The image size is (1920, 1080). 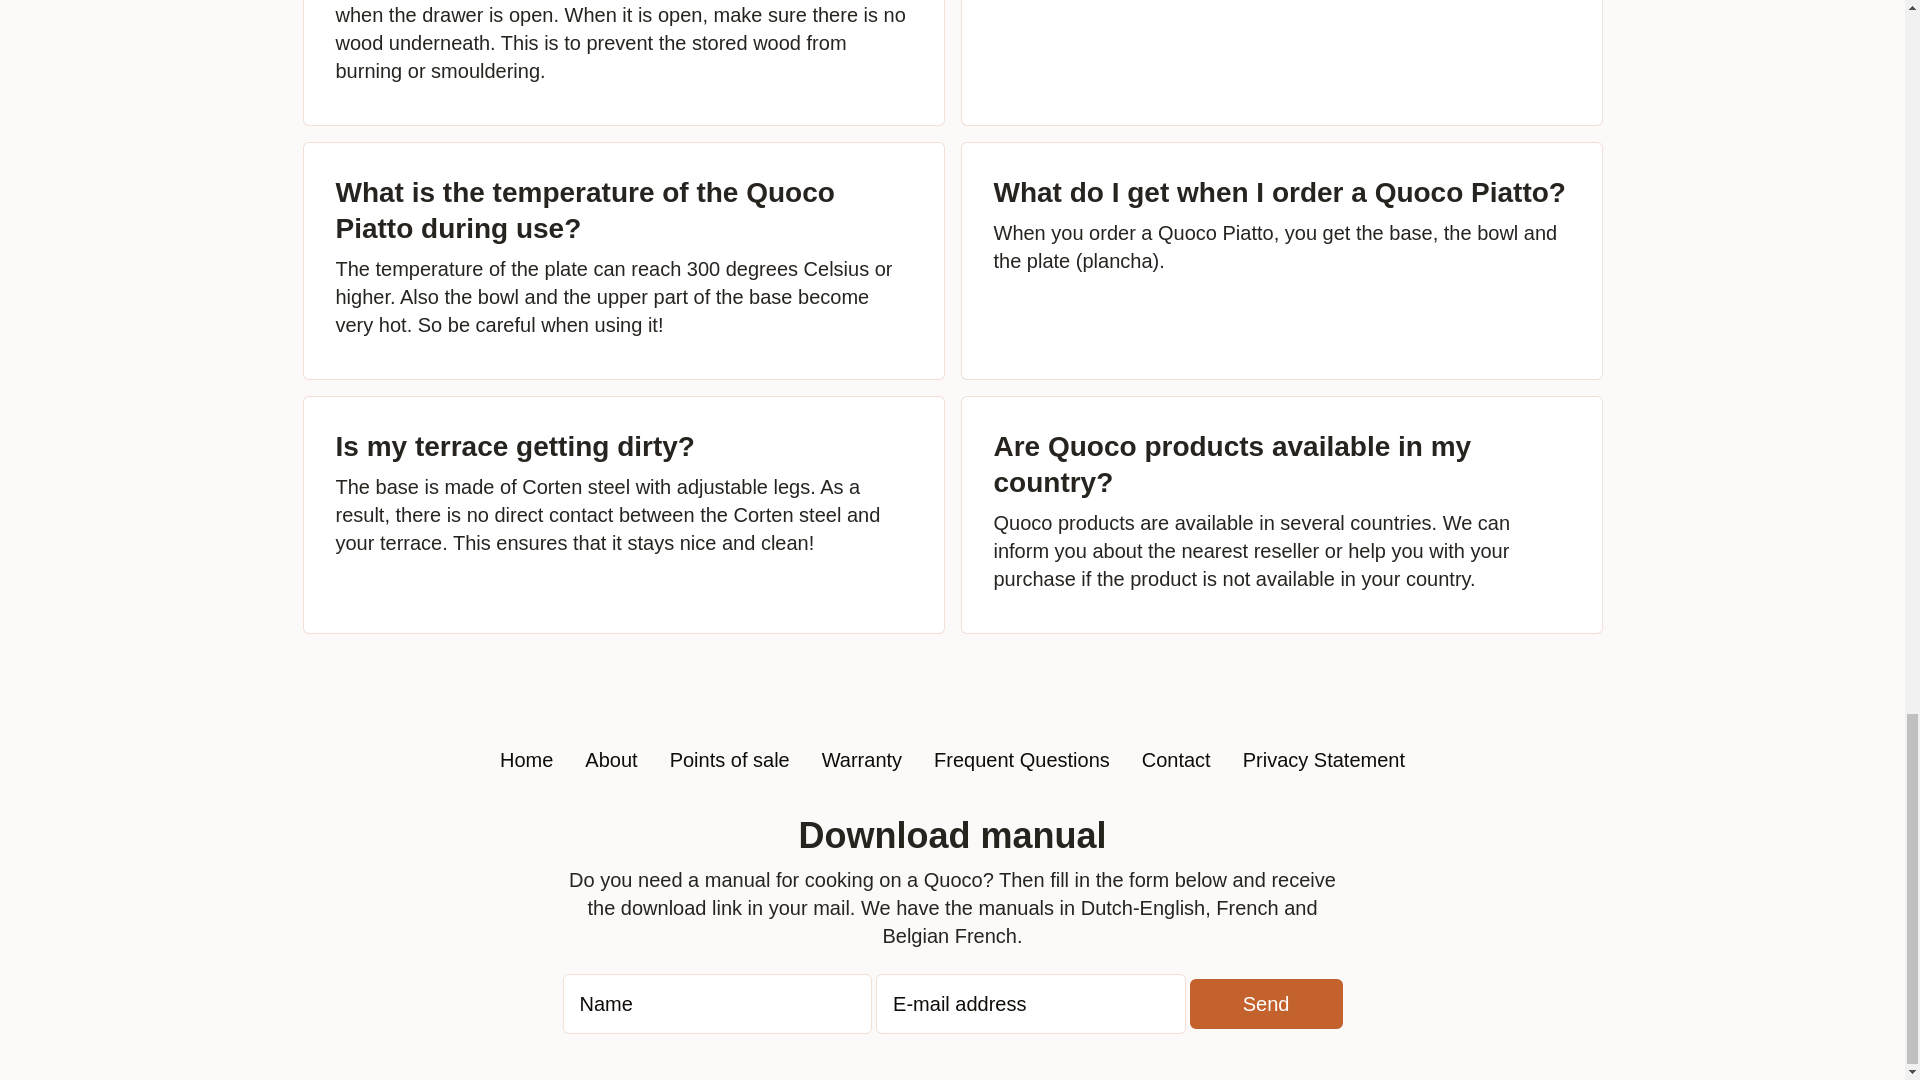 What do you see at coordinates (526, 760) in the screenshot?
I see `Home` at bounding box center [526, 760].